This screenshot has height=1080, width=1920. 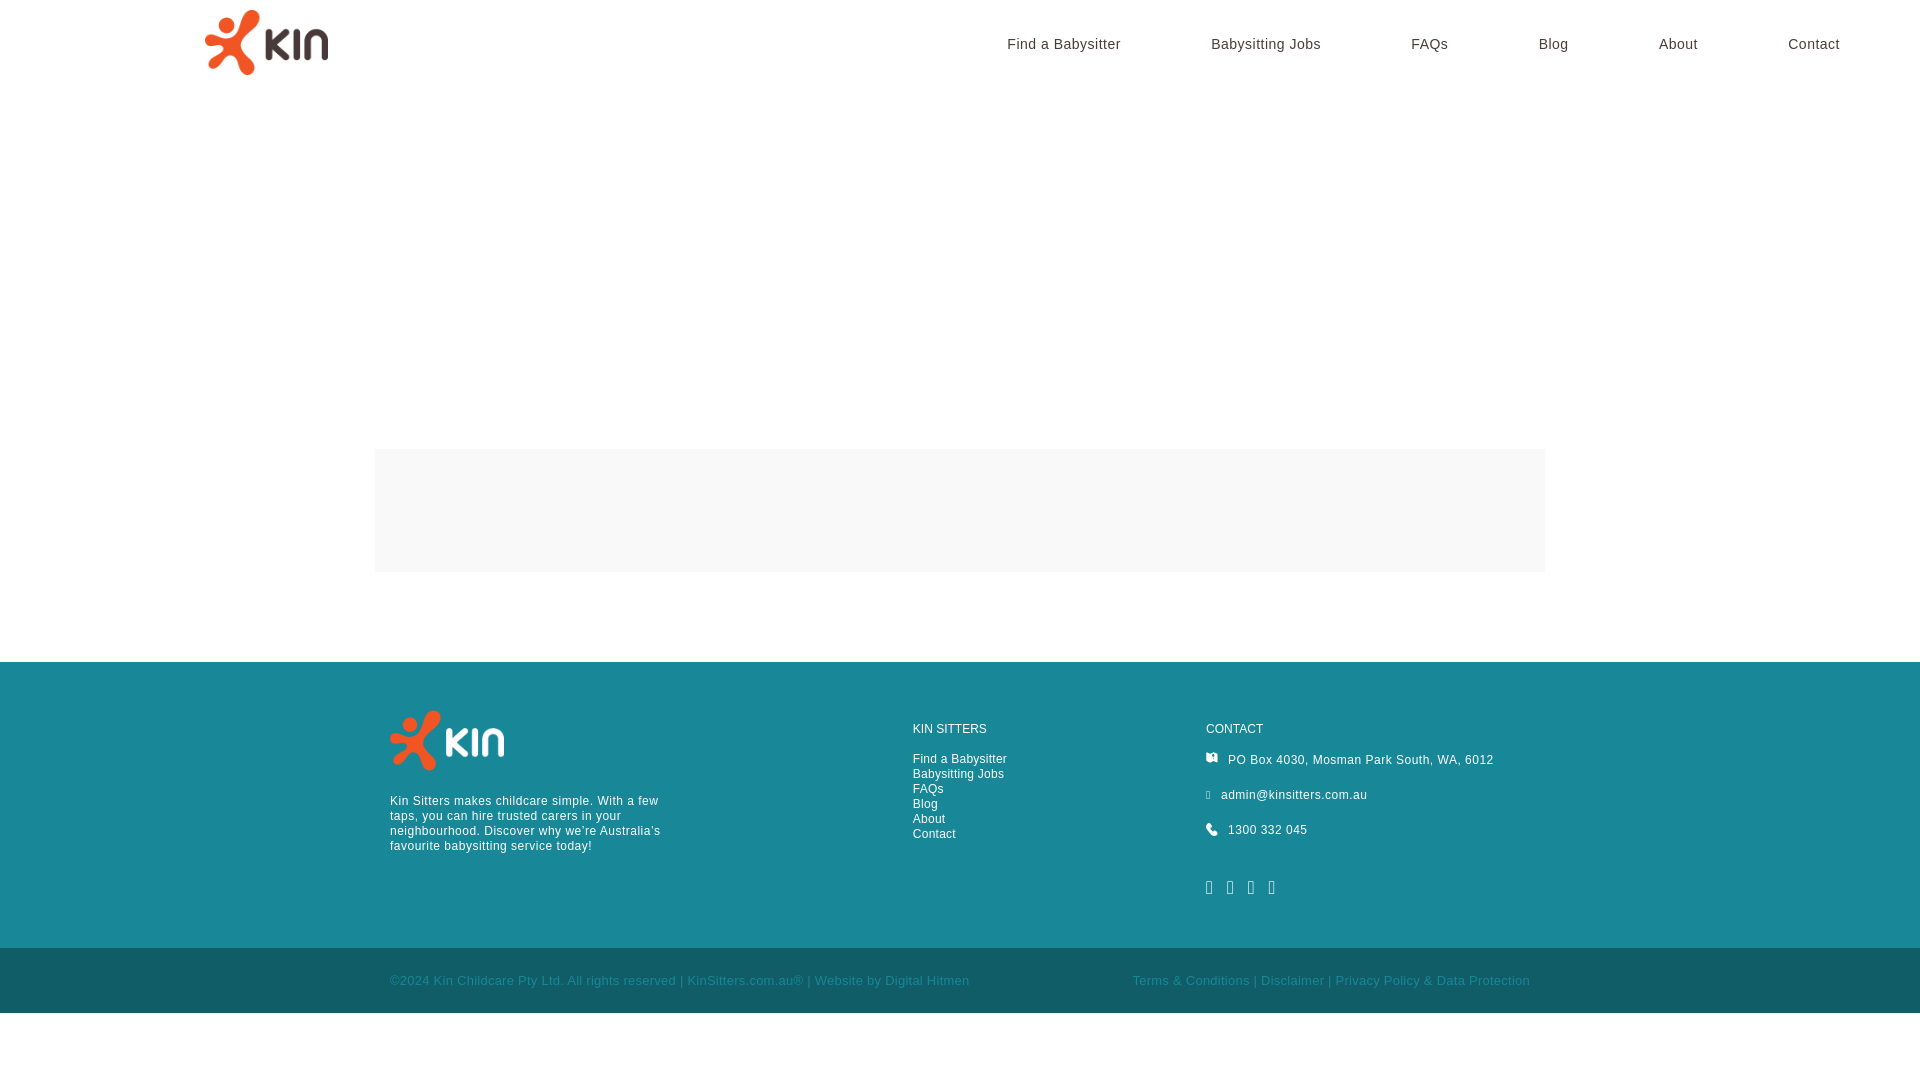 What do you see at coordinates (934, 834) in the screenshot?
I see `Contact` at bounding box center [934, 834].